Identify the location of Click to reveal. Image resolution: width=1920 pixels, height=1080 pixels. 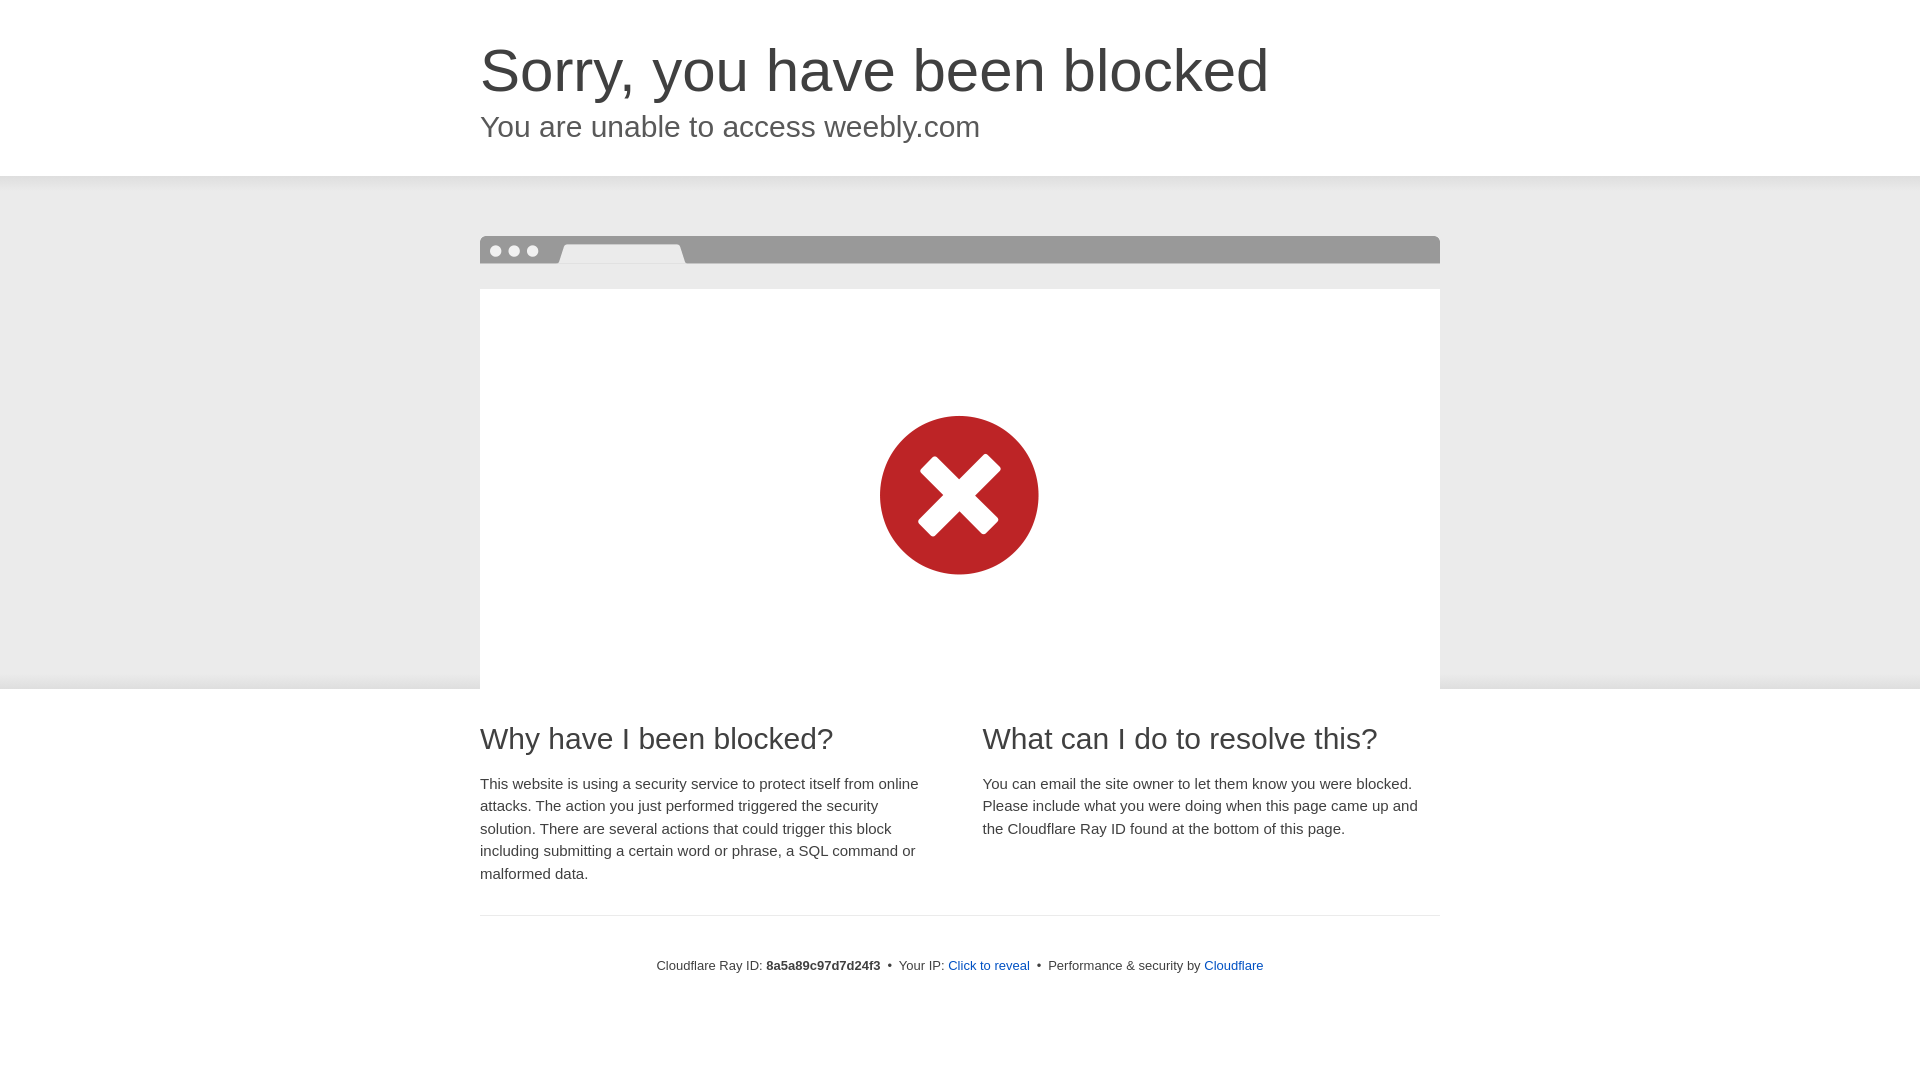
(988, 966).